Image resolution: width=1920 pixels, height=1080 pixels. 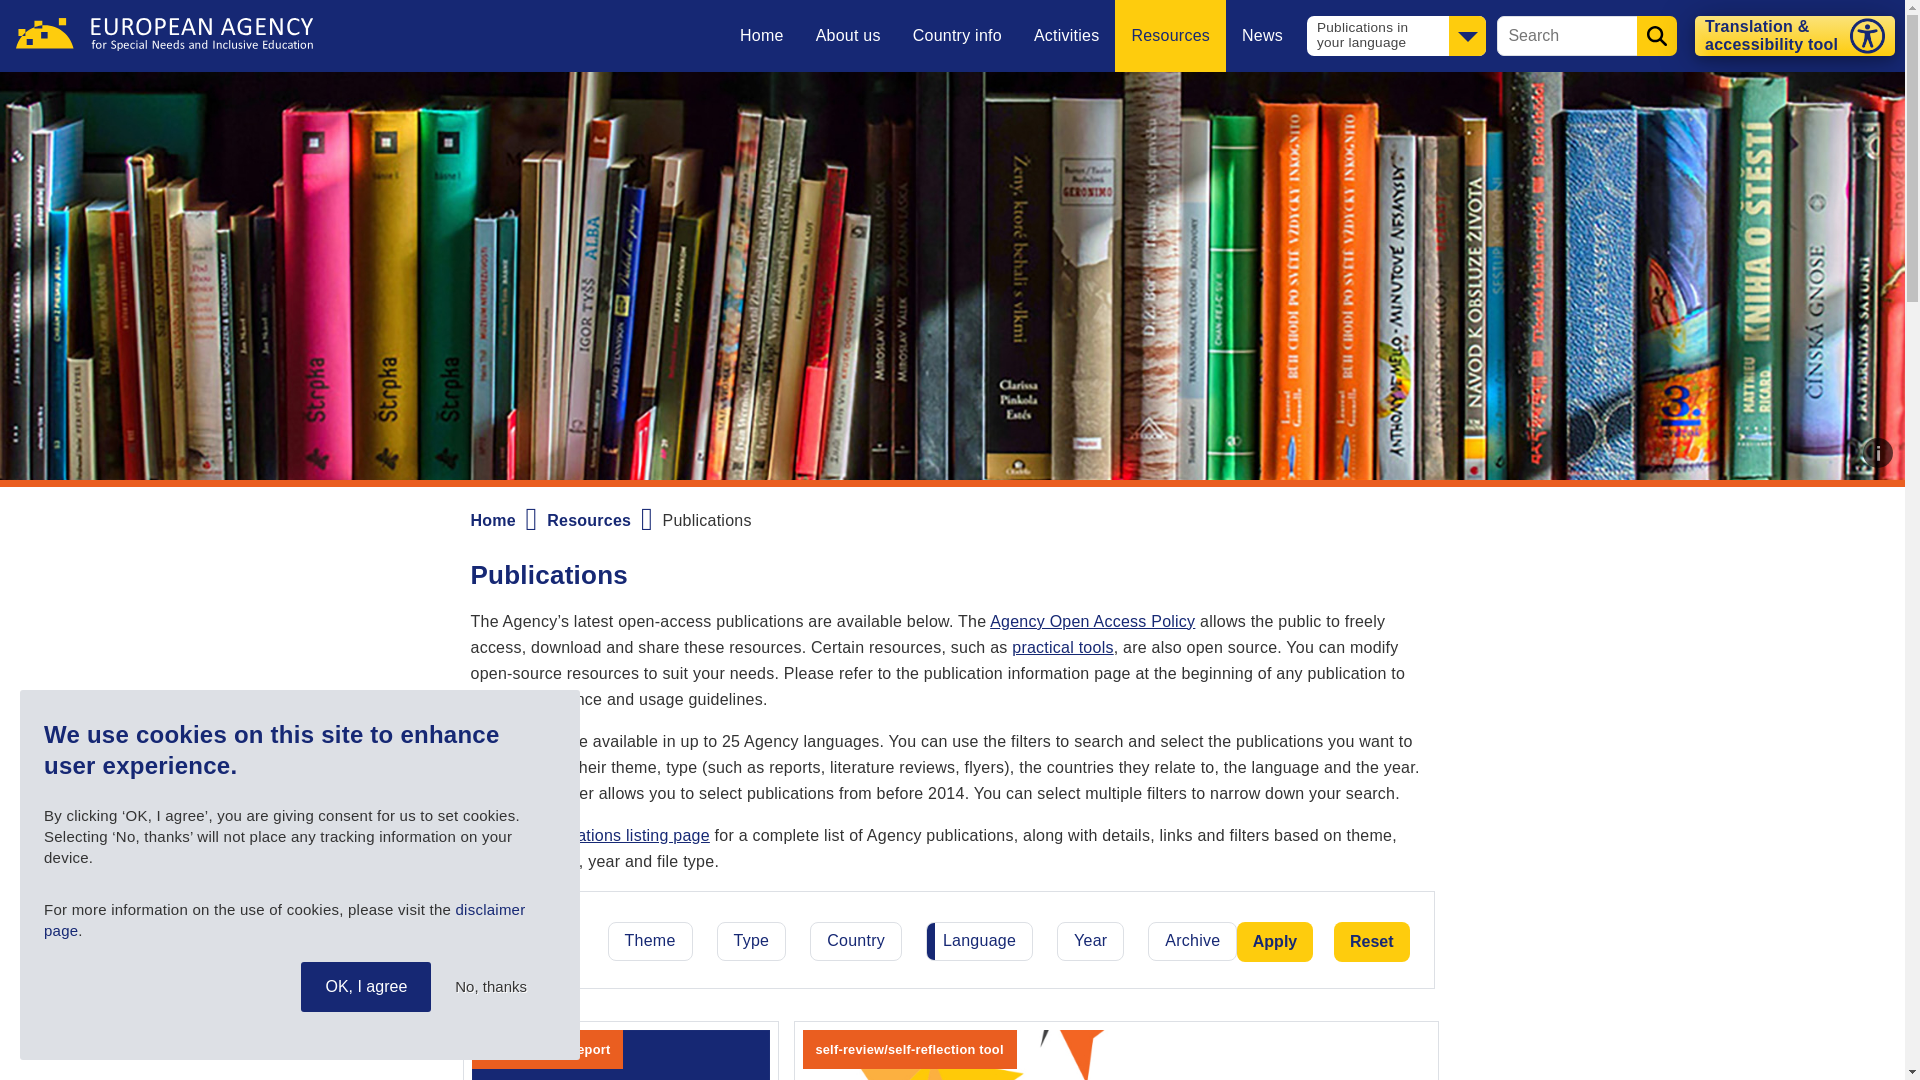 What do you see at coordinates (164, 34) in the screenshot?
I see `Home` at bounding box center [164, 34].